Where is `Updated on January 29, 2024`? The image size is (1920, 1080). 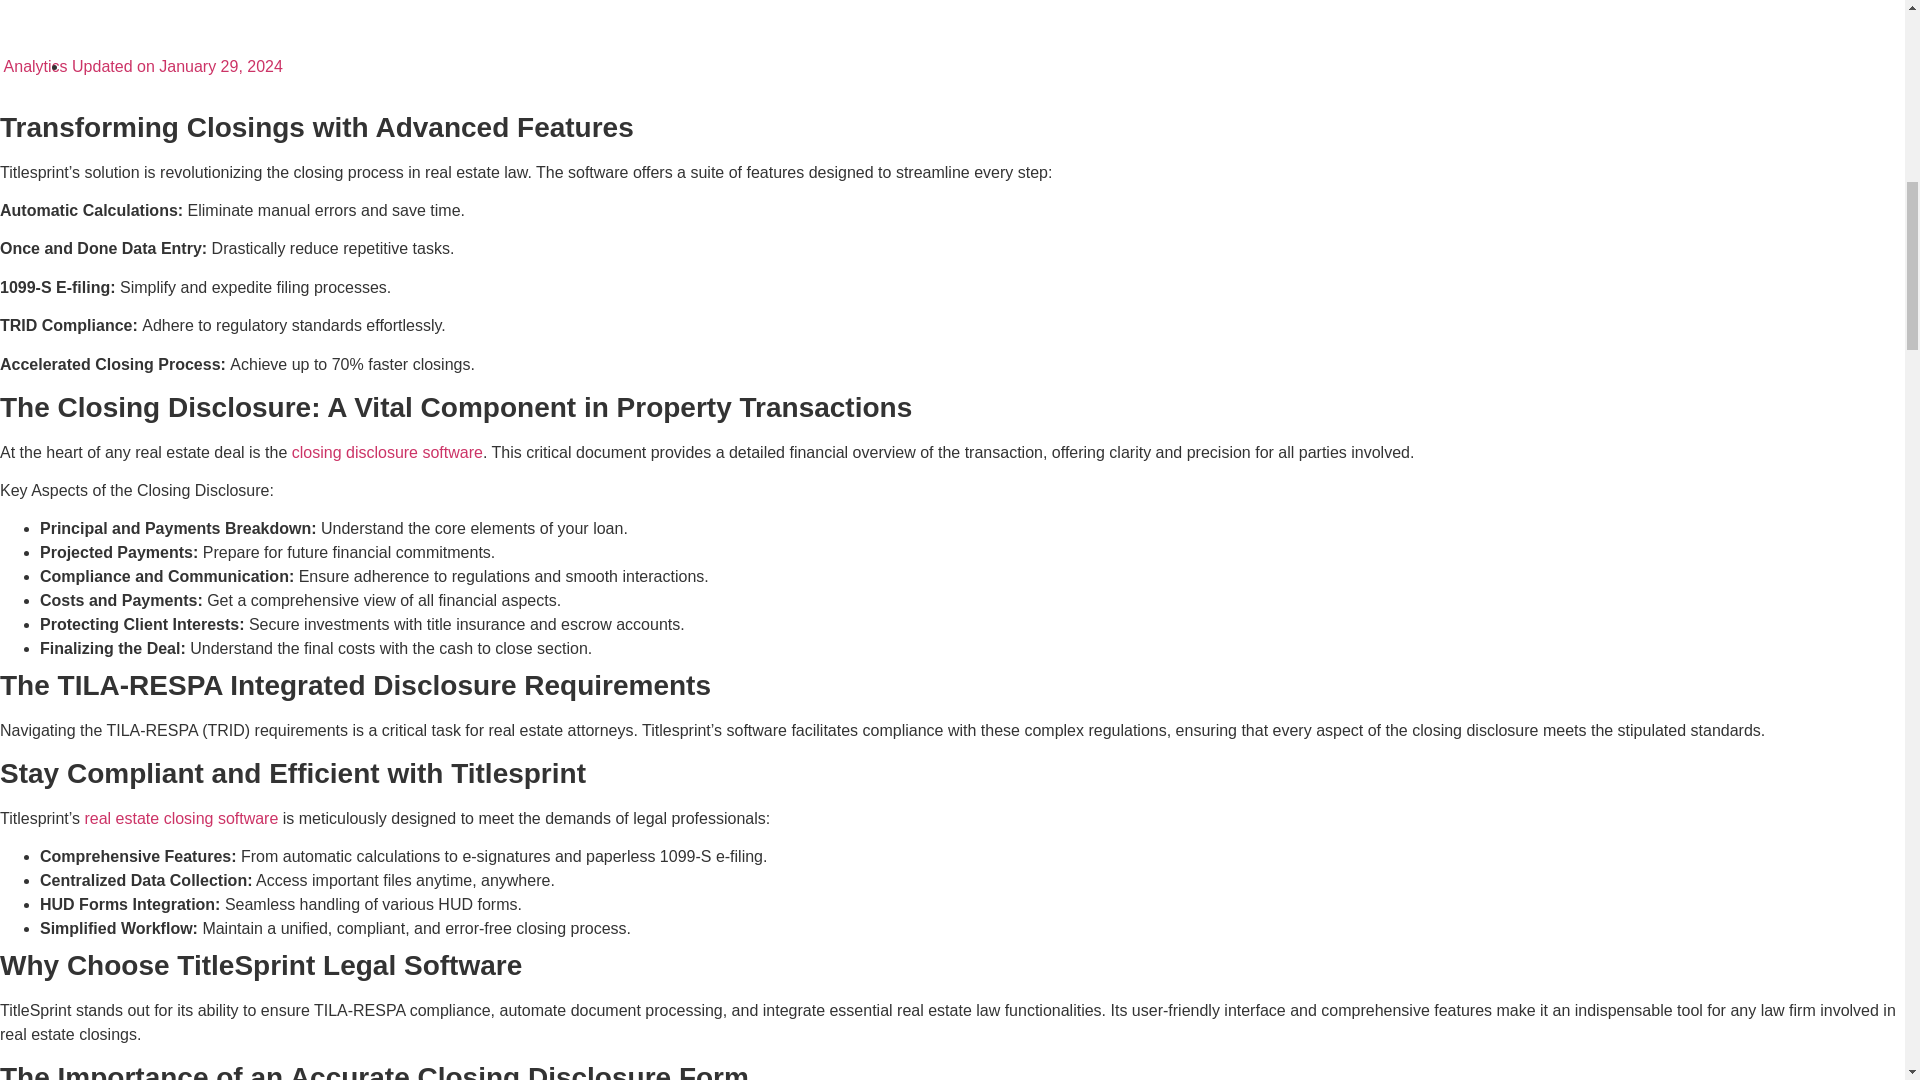 Updated on January 29, 2024 is located at coordinates (174, 66).